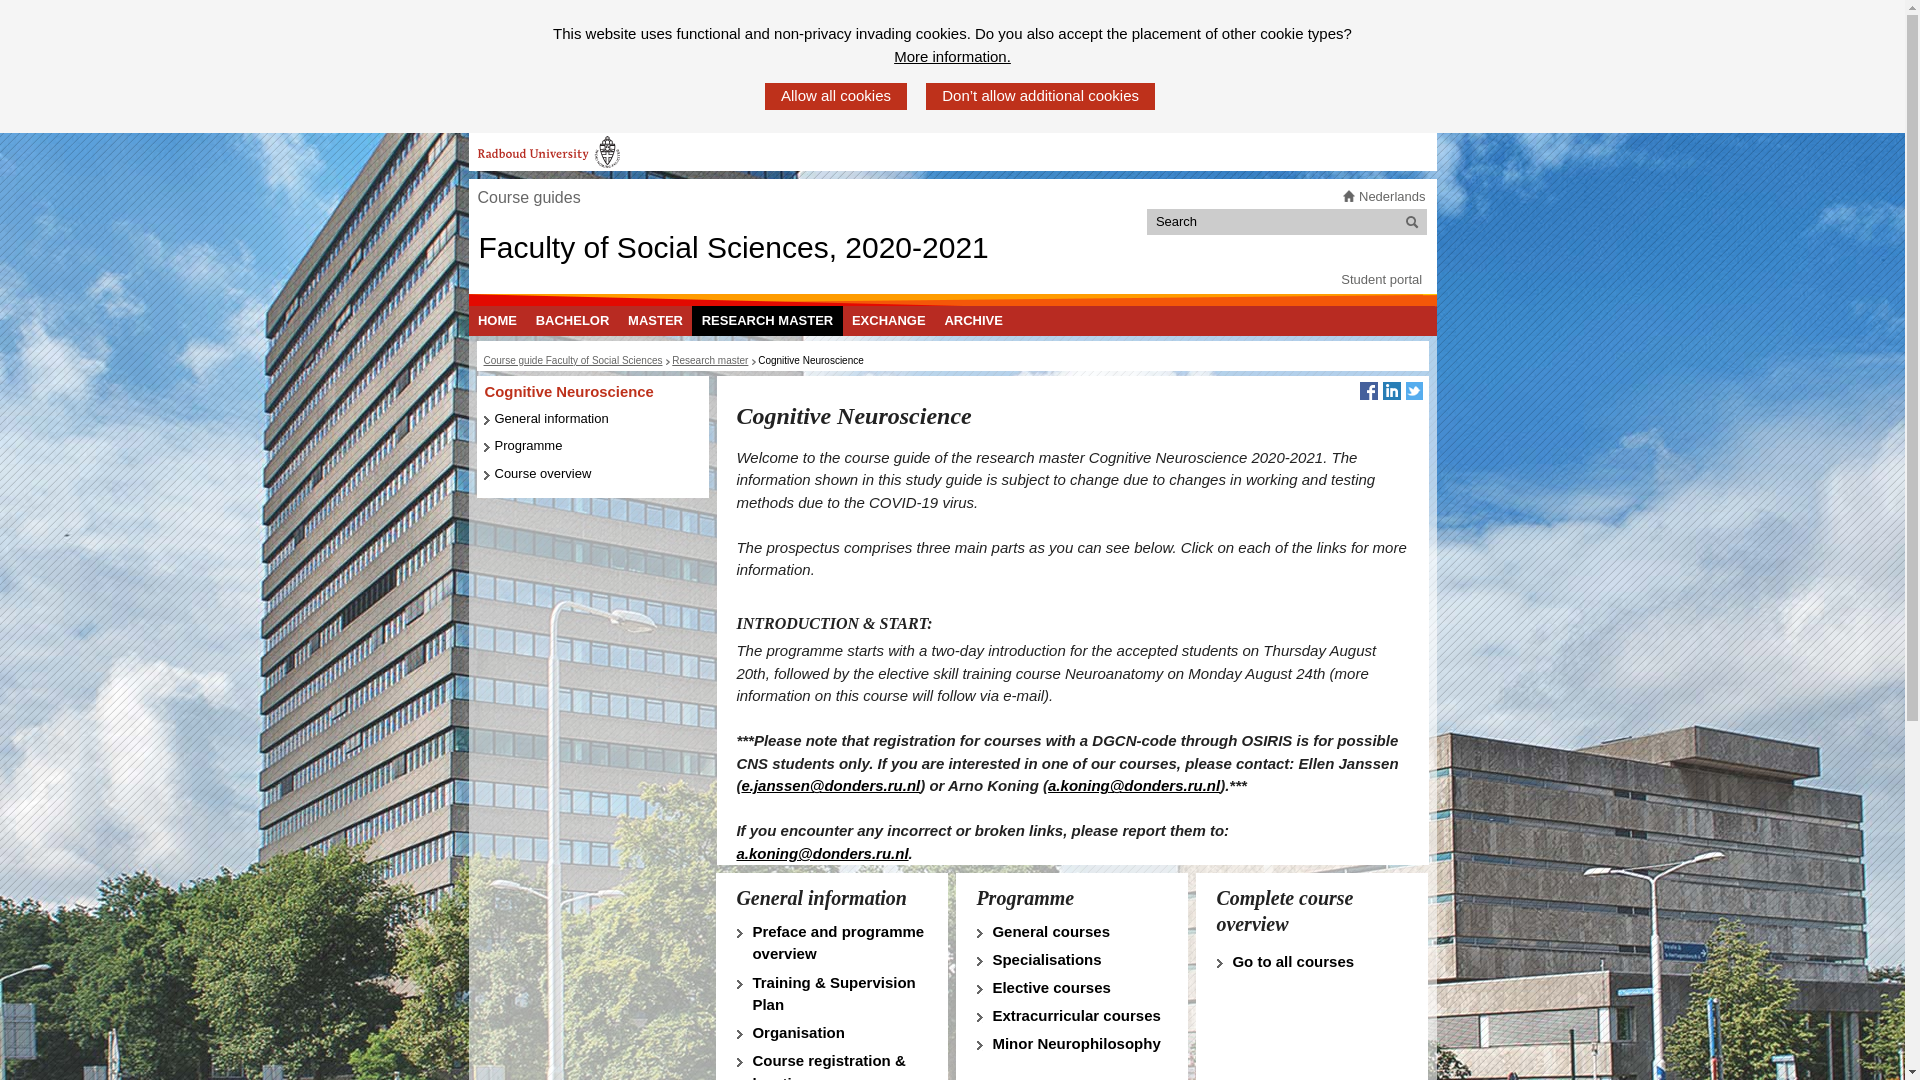  What do you see at coordinates (733, 247) in the screenshot?
I see `Faculty of Social Sciences, 2020-2021` at bounding box center [733, 247].